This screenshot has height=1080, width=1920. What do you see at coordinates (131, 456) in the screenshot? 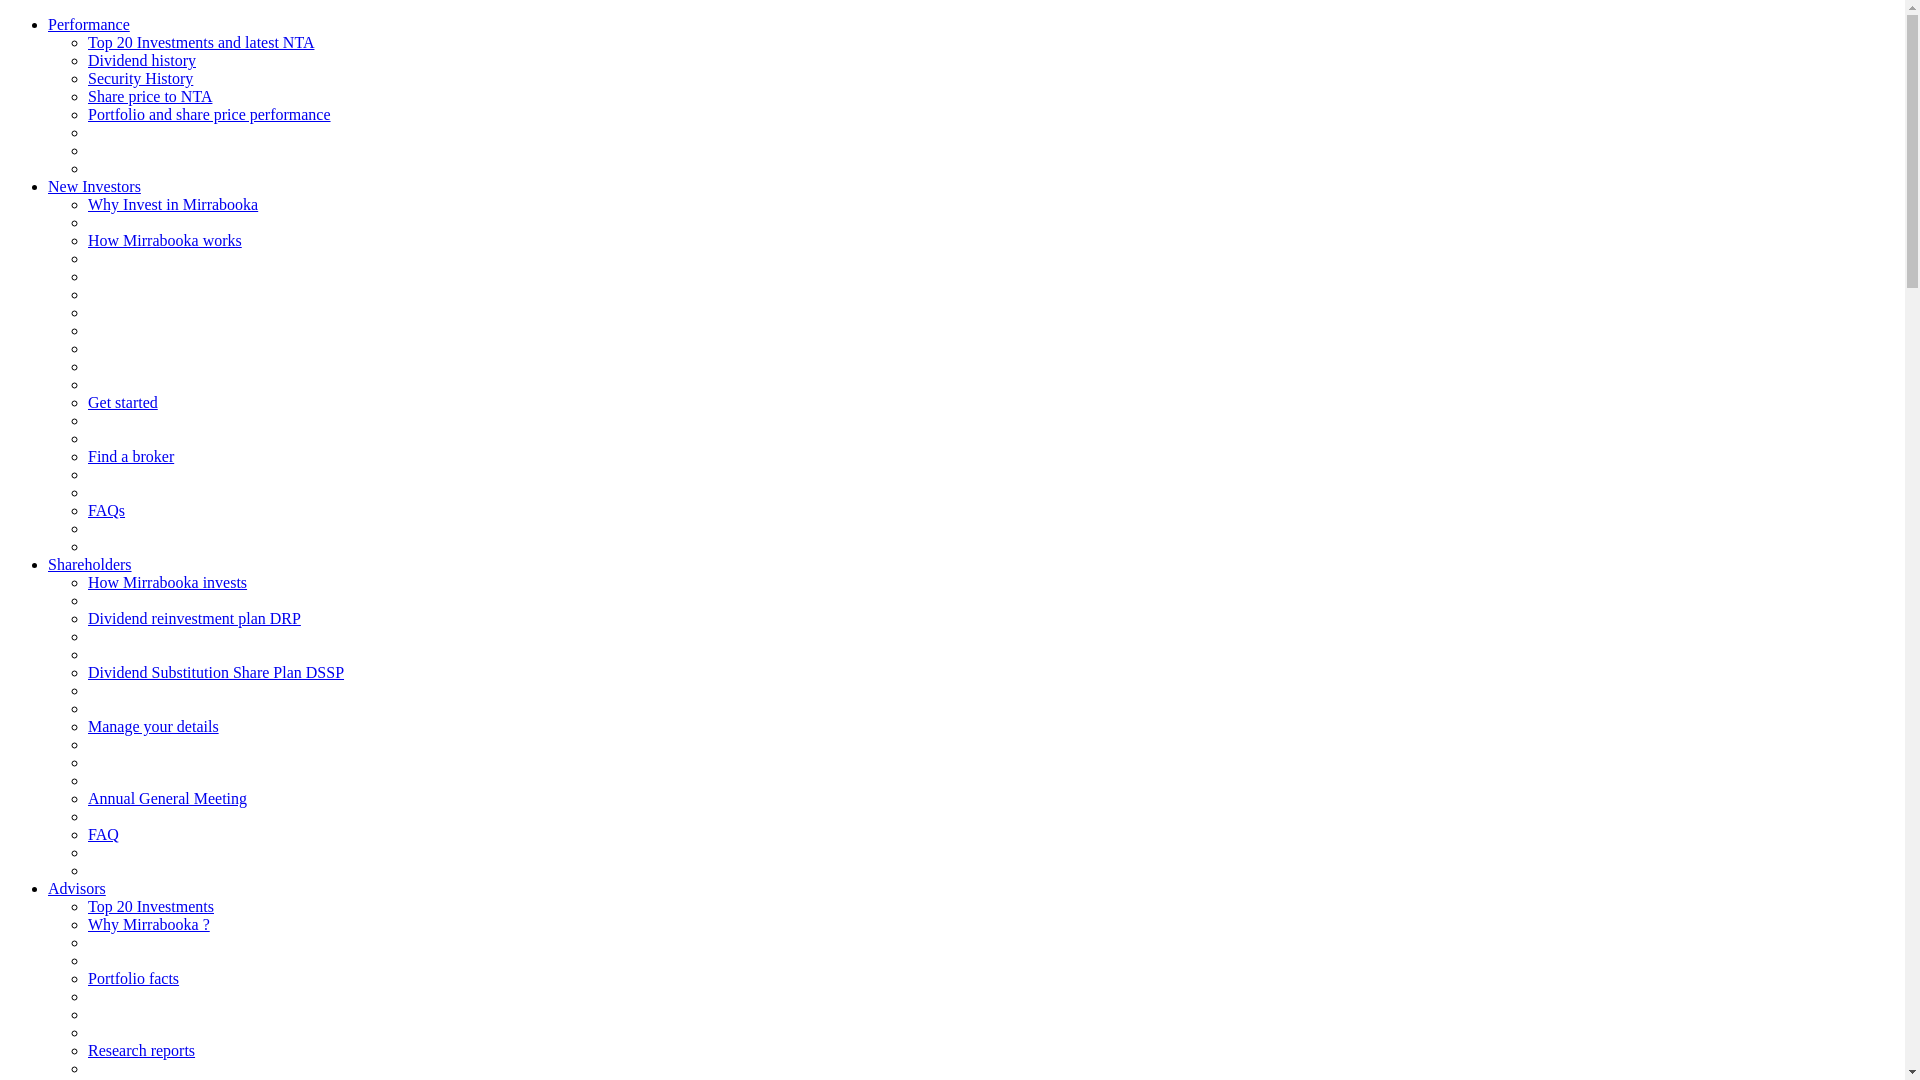
I see `Find a broker` at bounding box center [131, 456].